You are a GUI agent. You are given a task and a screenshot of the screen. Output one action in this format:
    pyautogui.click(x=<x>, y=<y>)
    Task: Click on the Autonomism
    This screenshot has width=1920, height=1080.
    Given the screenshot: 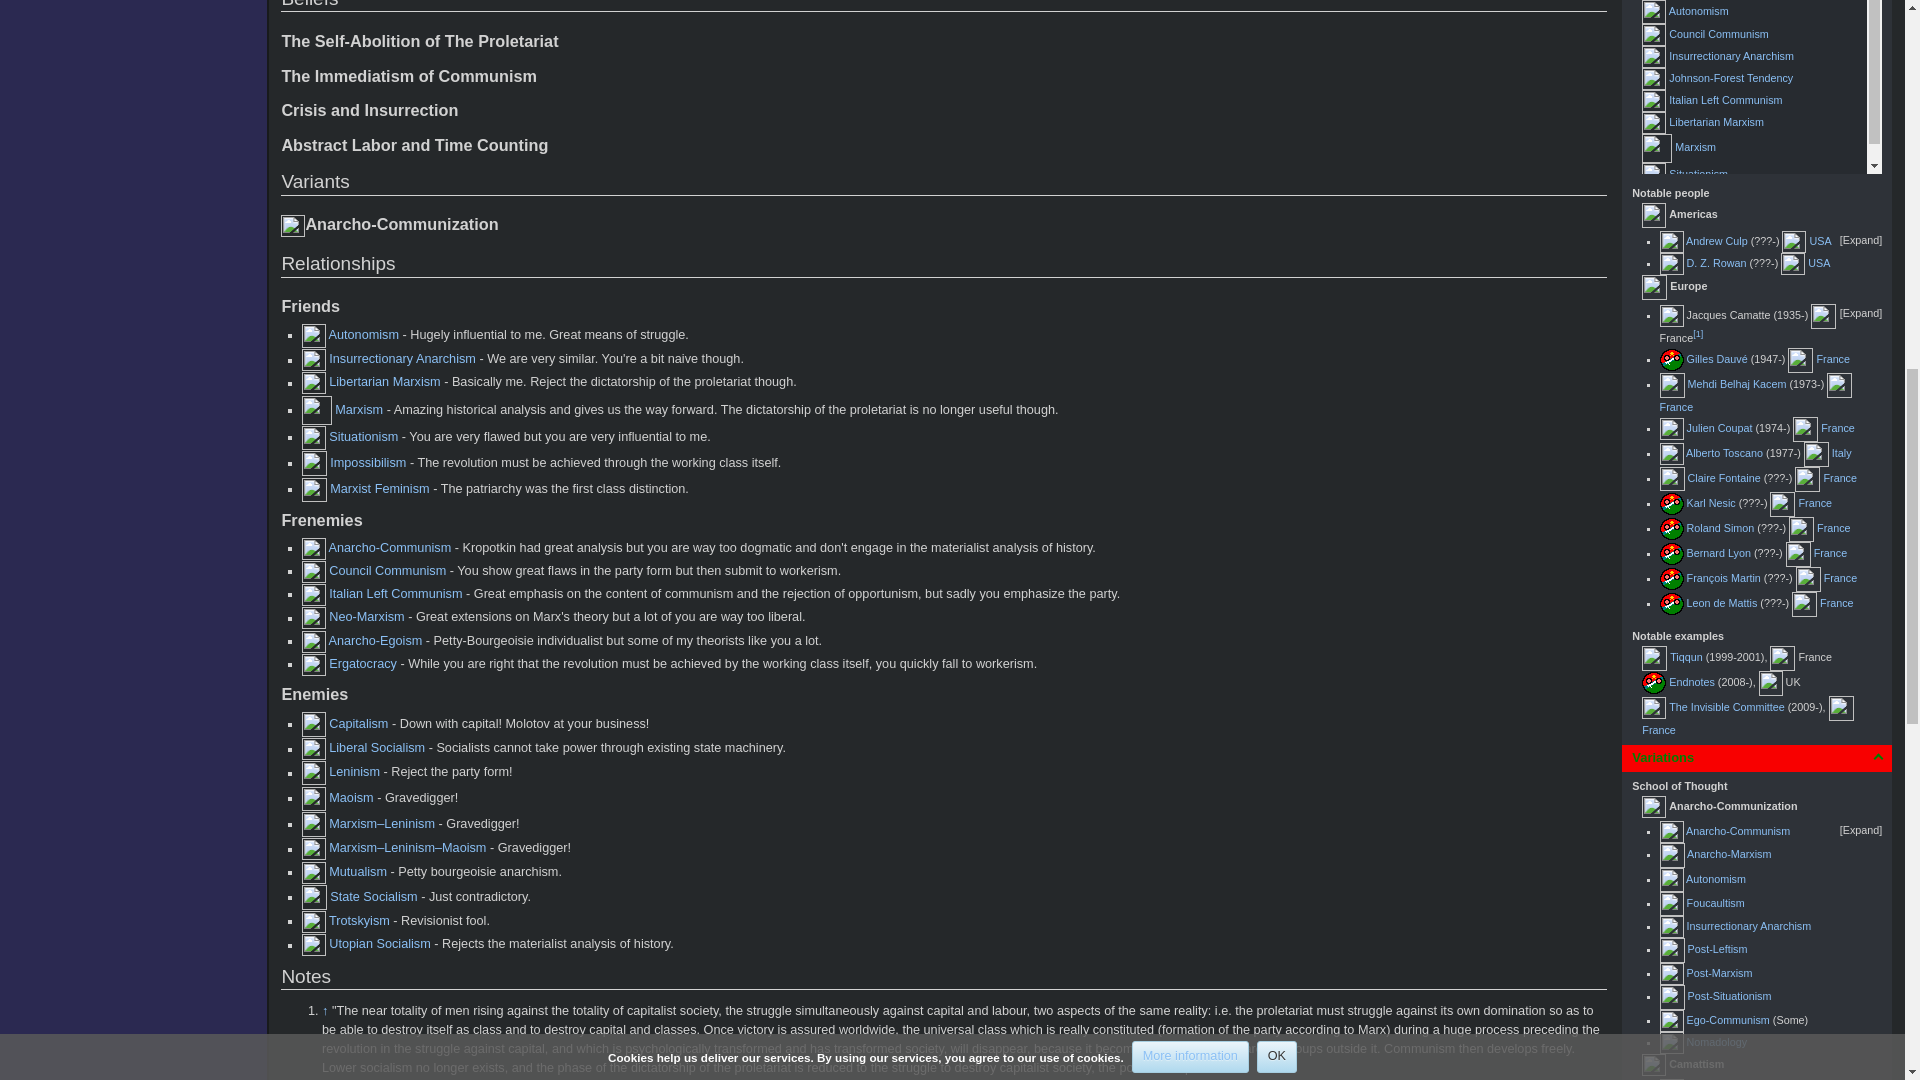 What is the action you would take?
    pyautogui.click(x=1698, y=11)
    